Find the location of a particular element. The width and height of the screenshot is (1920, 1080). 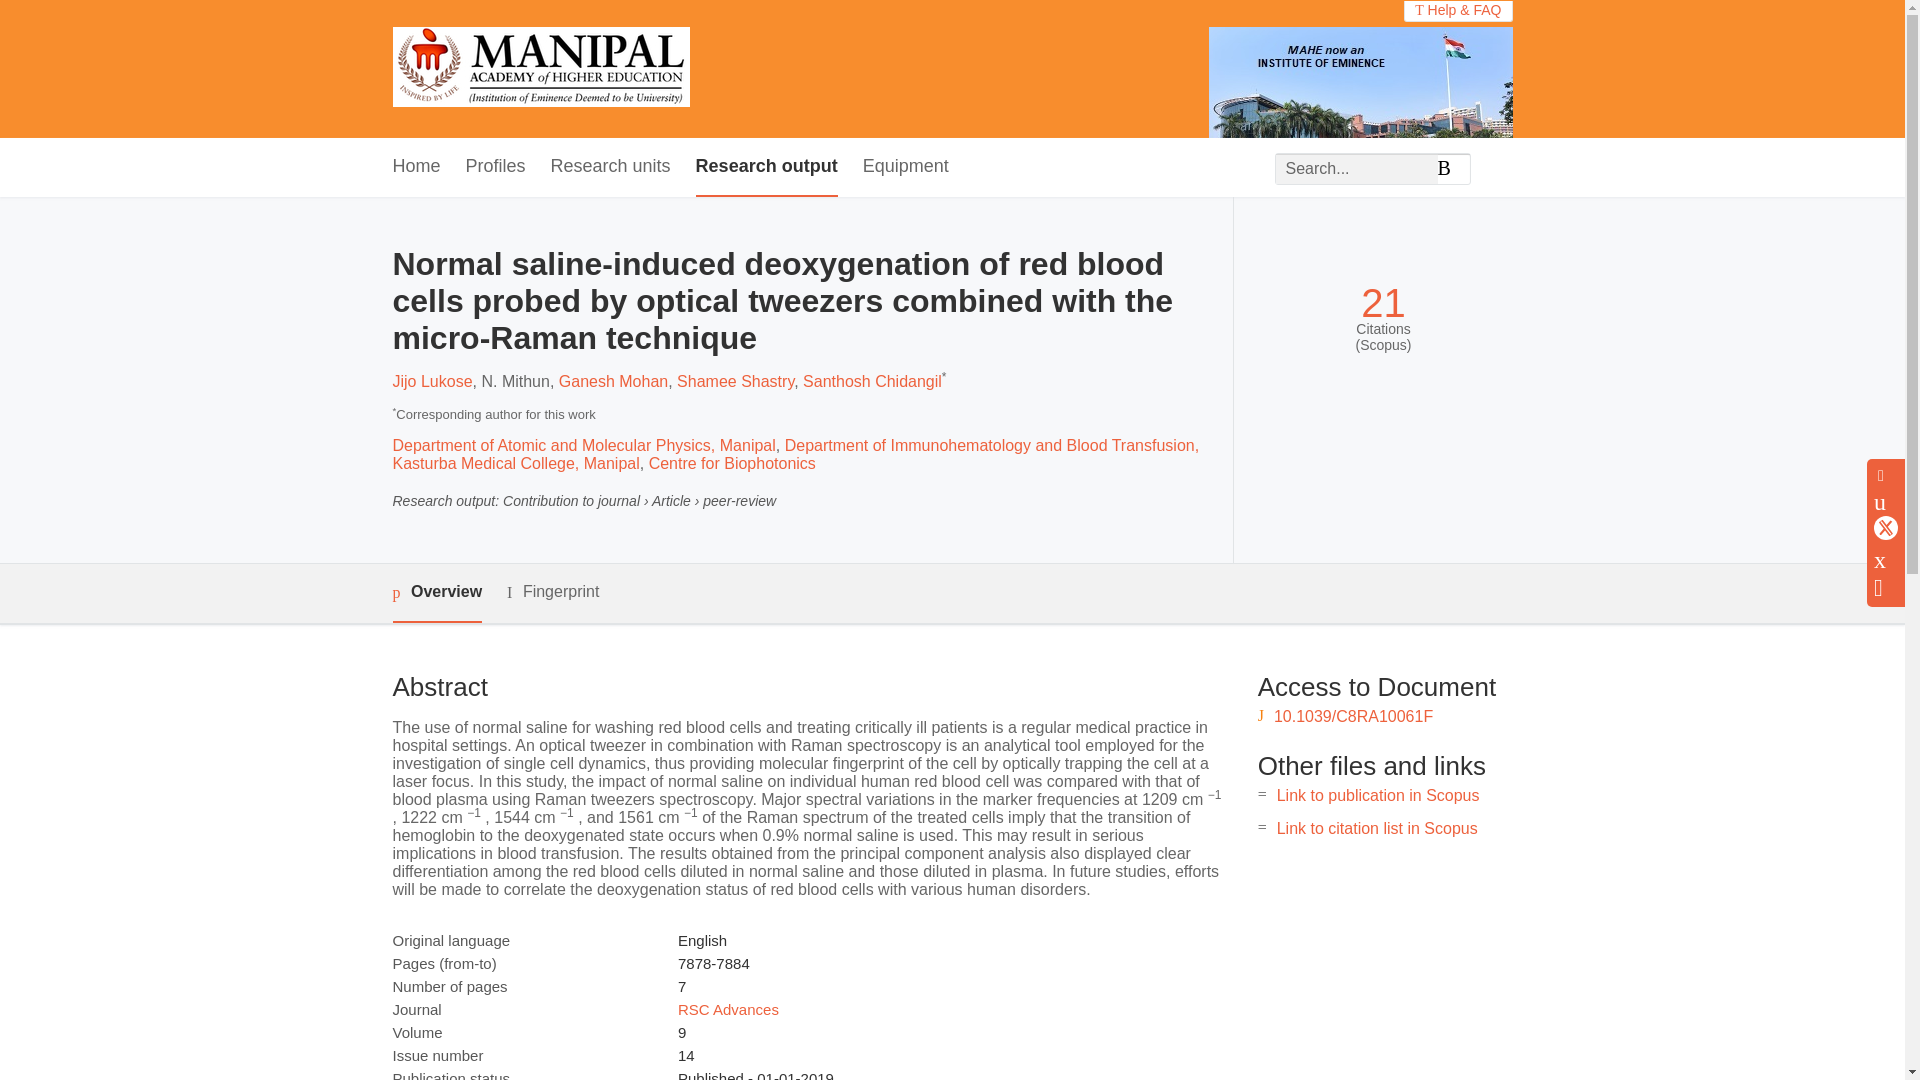

Santhosh Chidangil is located at coordinates (872, 380).